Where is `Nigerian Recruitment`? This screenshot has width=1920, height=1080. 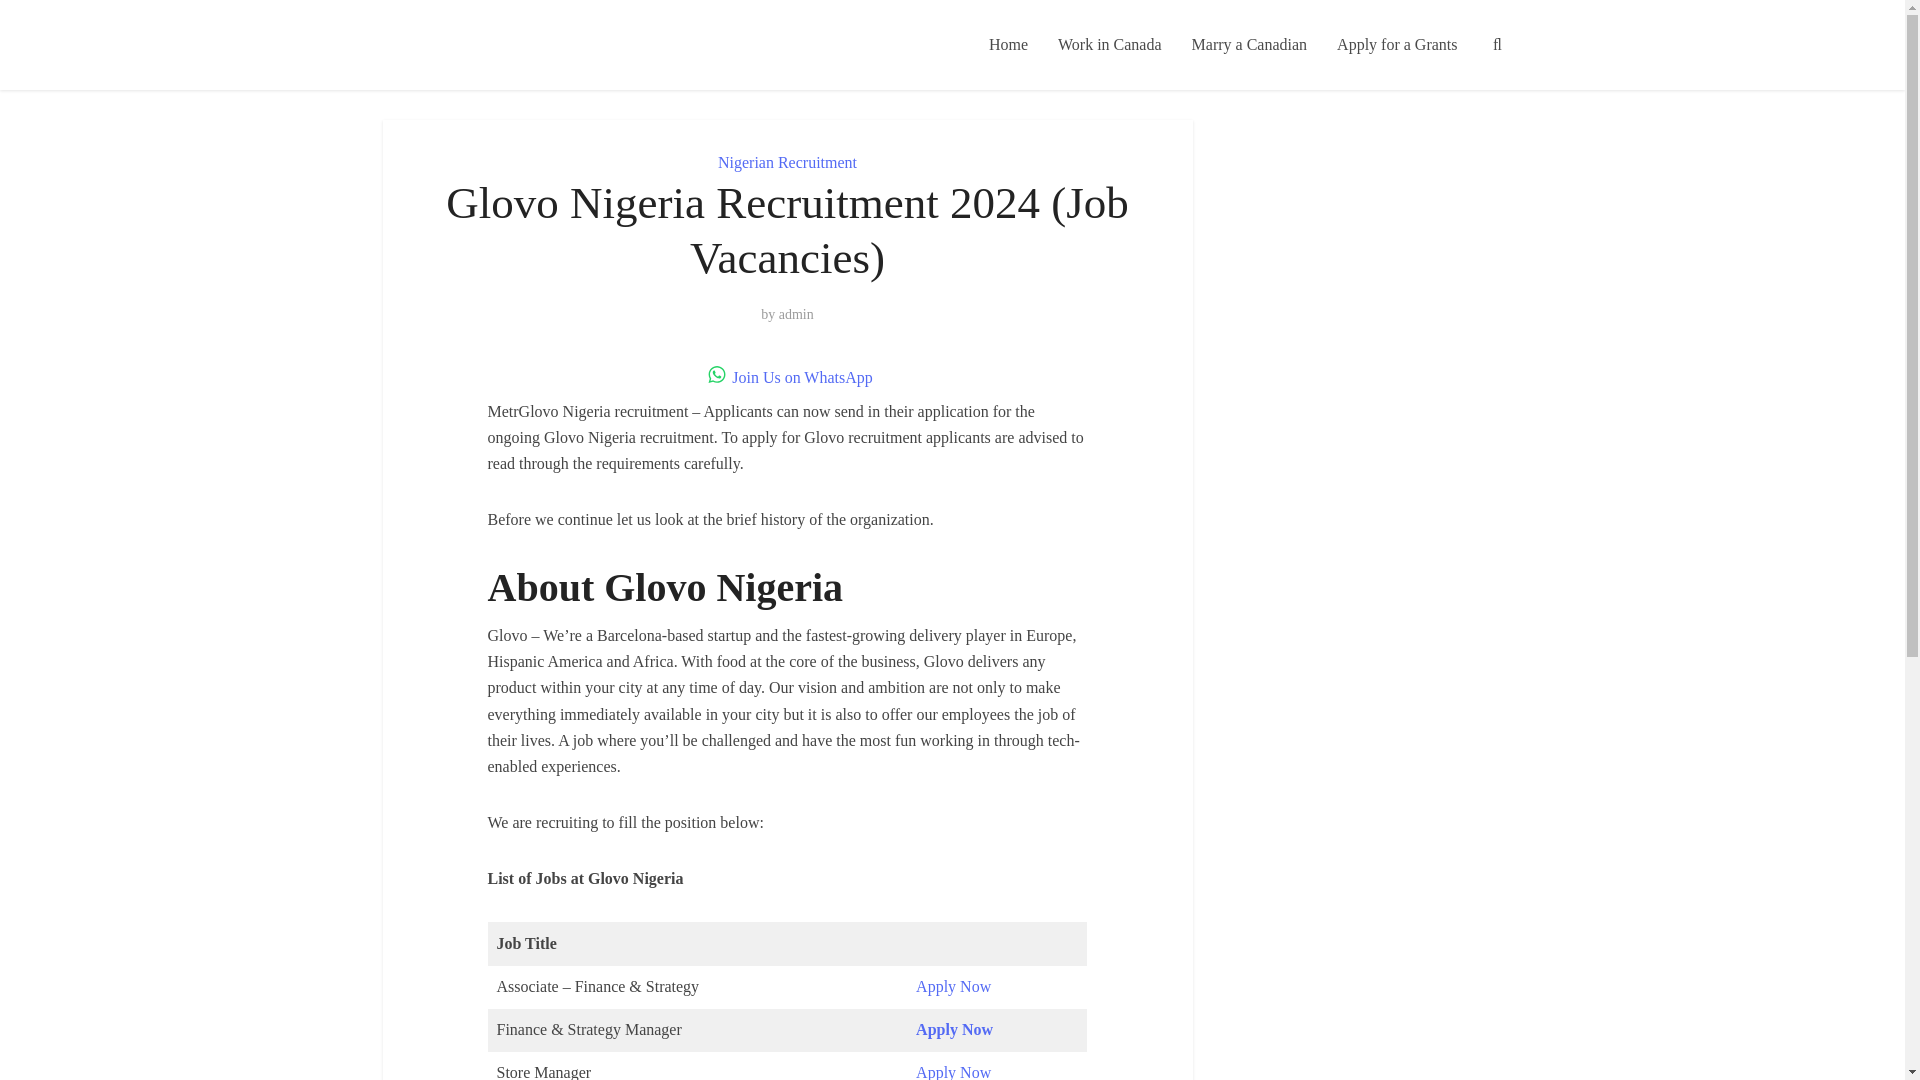
Nigerian Recruitment is located at coordinates (787, 162).